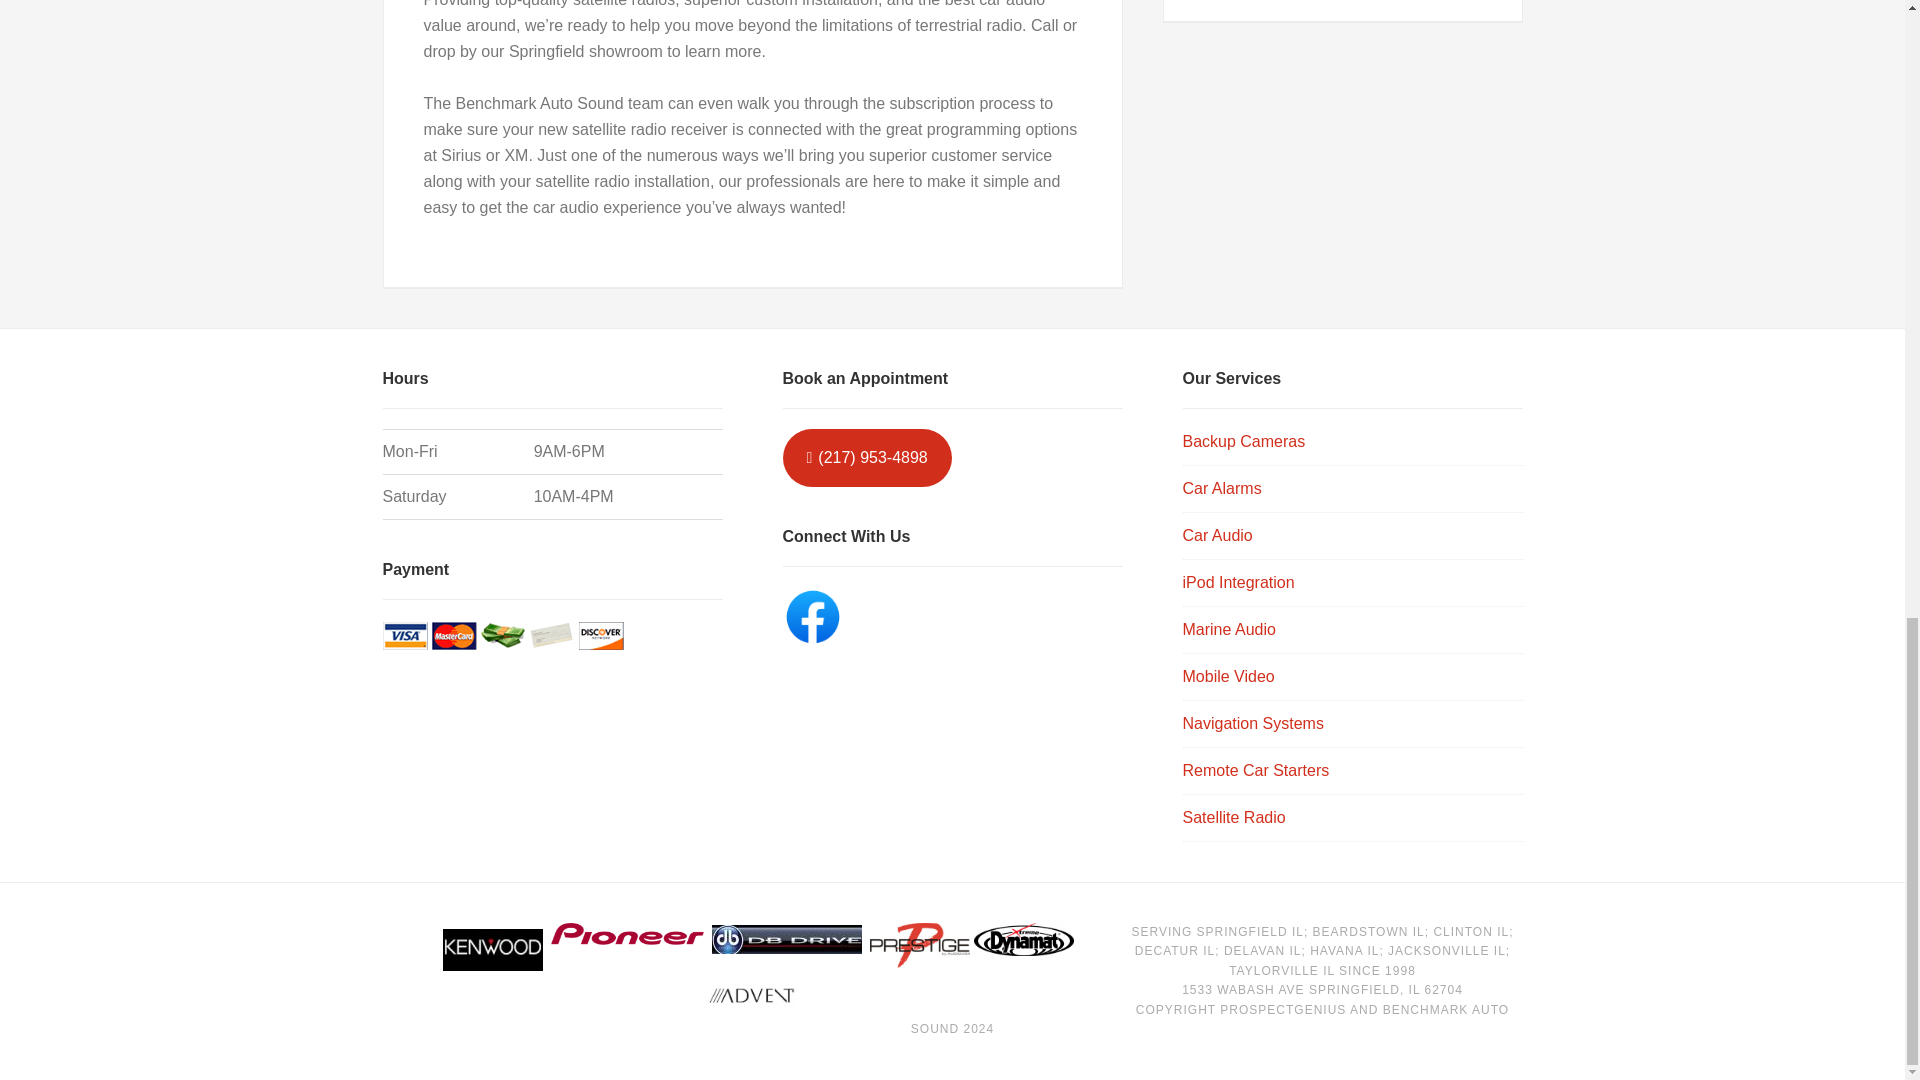 This screenshot has height=1080, width=1920. Describe the element at coordinates (1222, 488) in the screenshot. I see `Car Alarms` at that location.